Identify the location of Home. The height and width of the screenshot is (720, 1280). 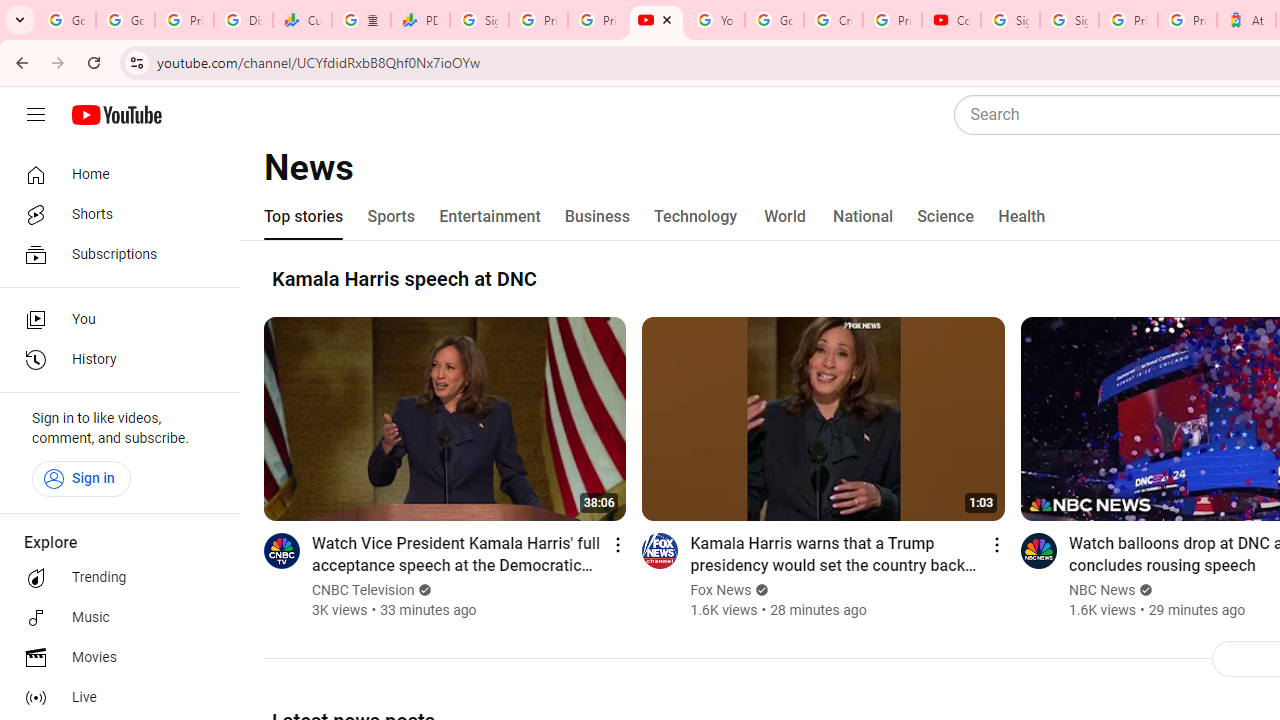
(114, 174).